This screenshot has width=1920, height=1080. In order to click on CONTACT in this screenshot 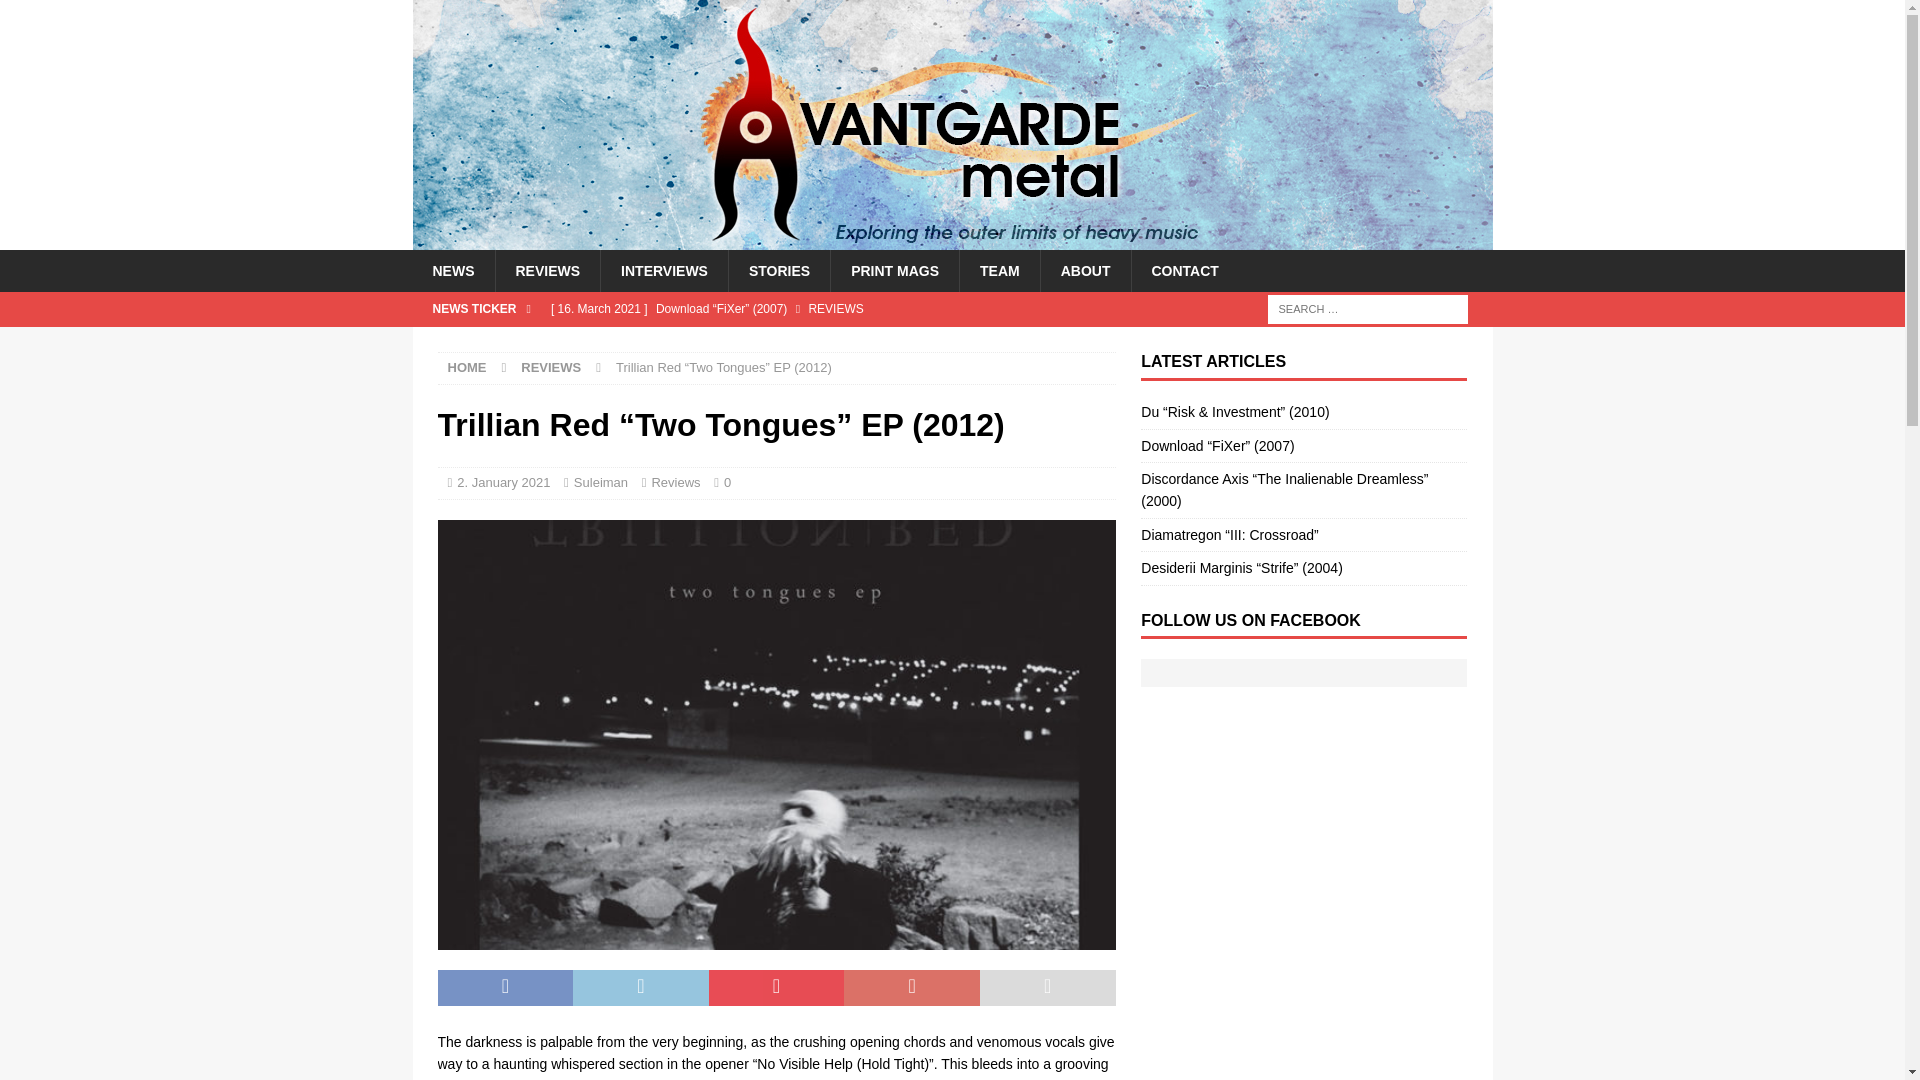, I will do `click(1184, 270)`.